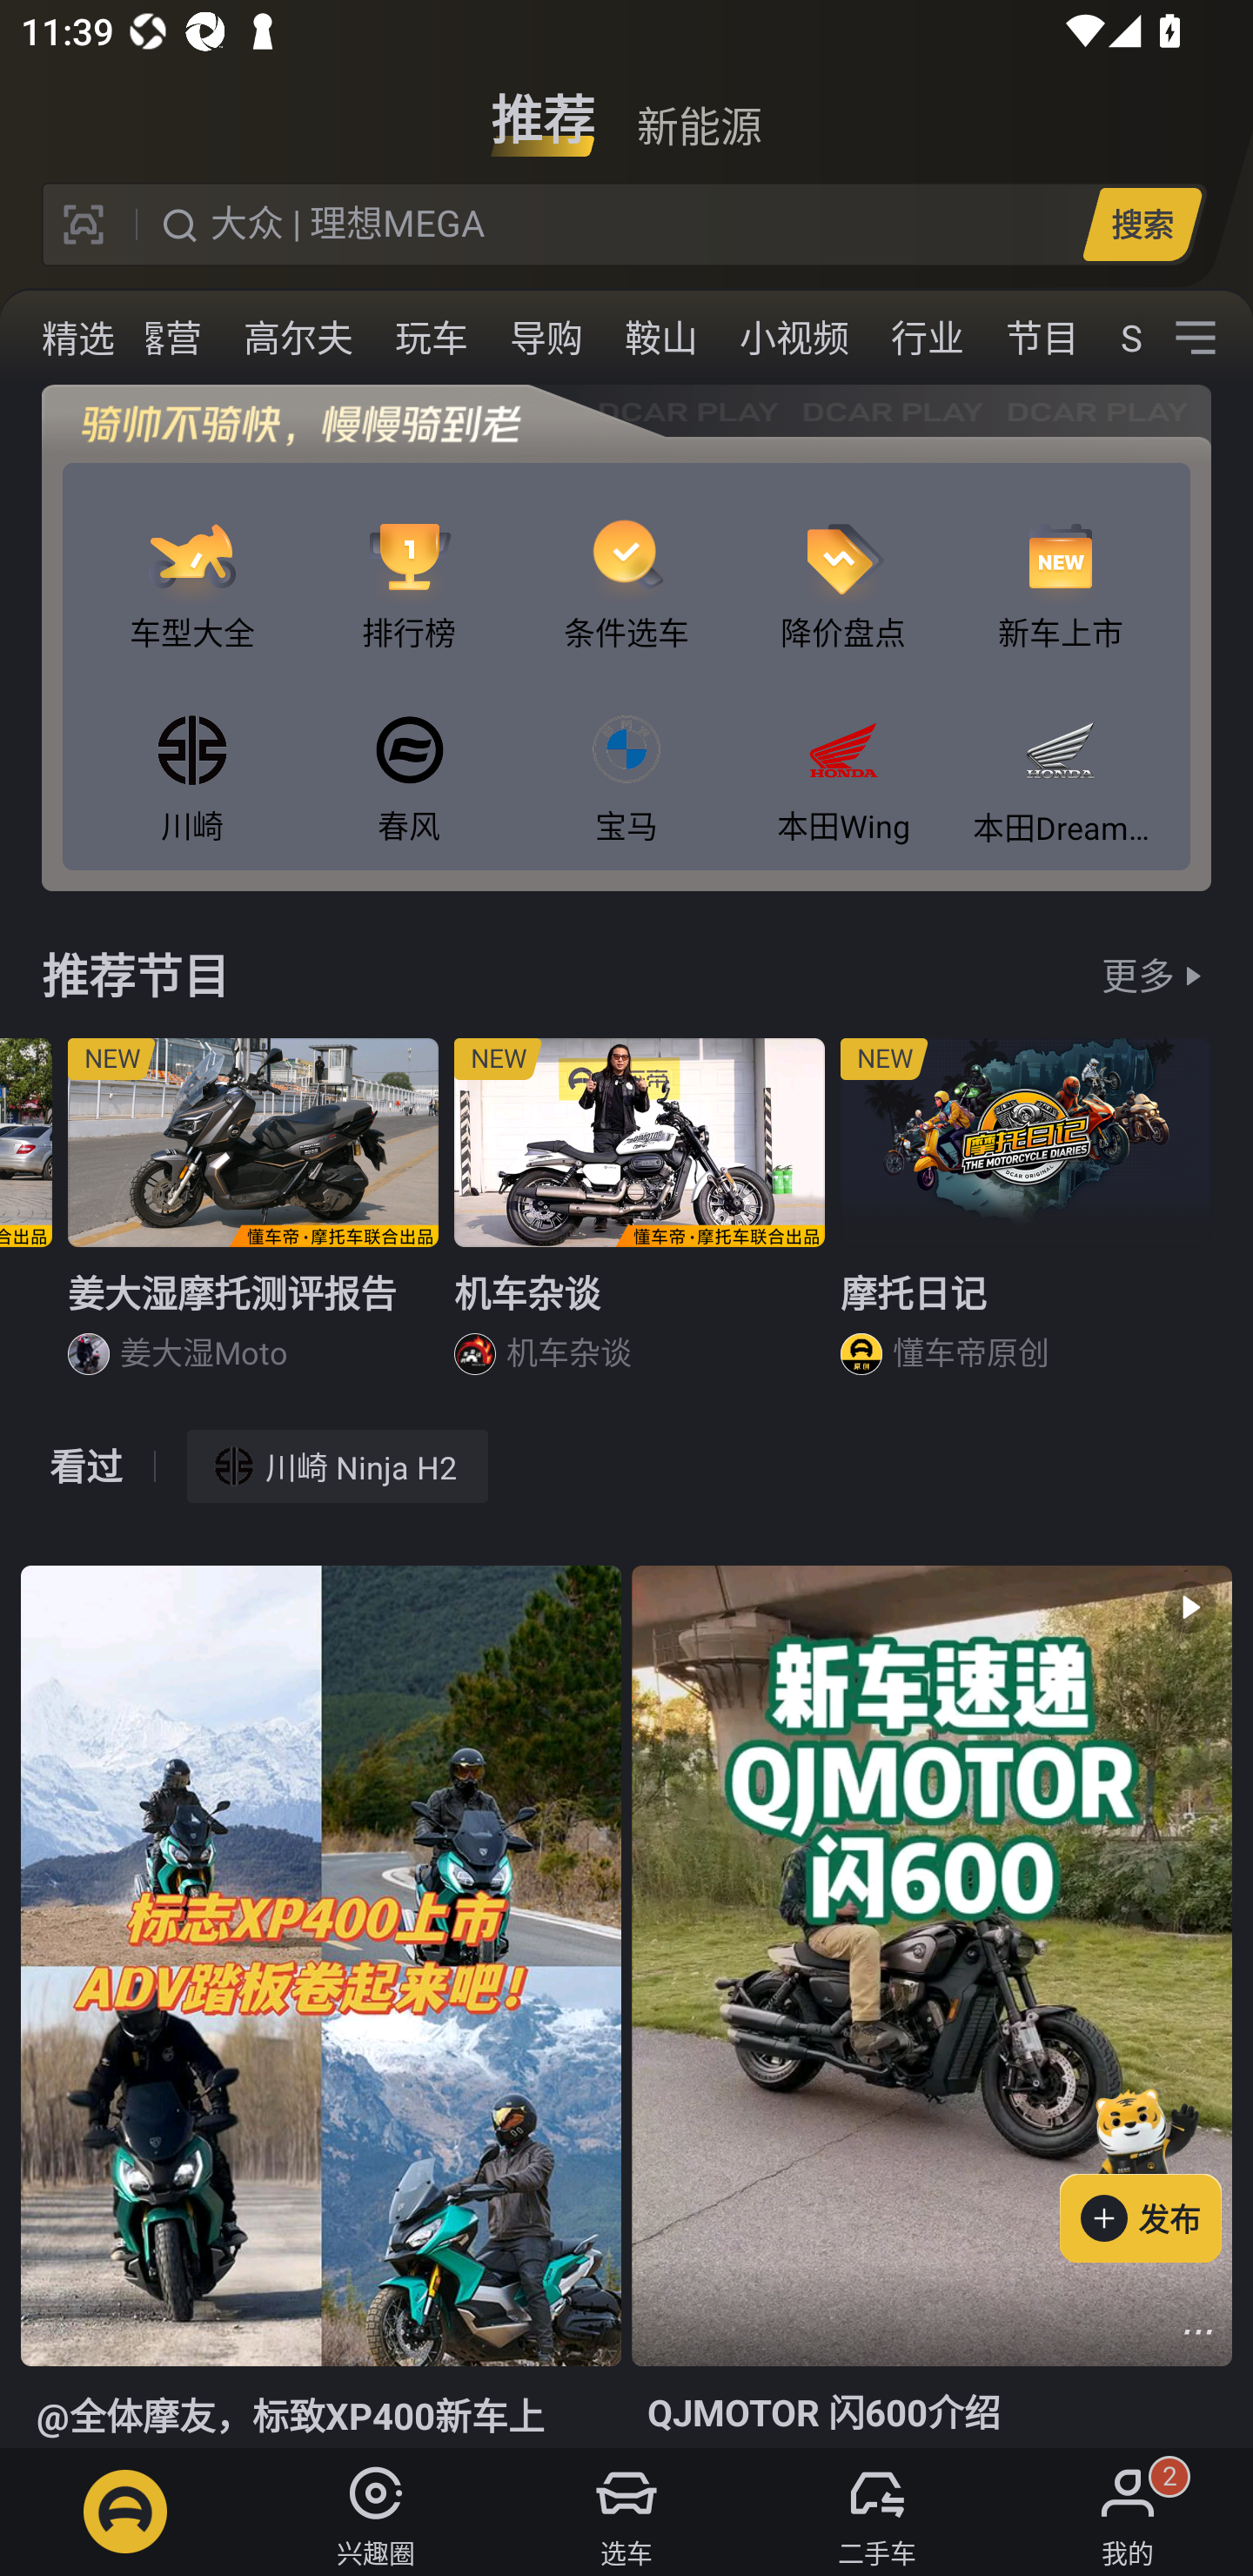 This screenshot has width=1253, height=2576. What do you see at coordinates (626, 2512) in the screenshot?
I see ` 选车` at bounding box center [626, 2512].